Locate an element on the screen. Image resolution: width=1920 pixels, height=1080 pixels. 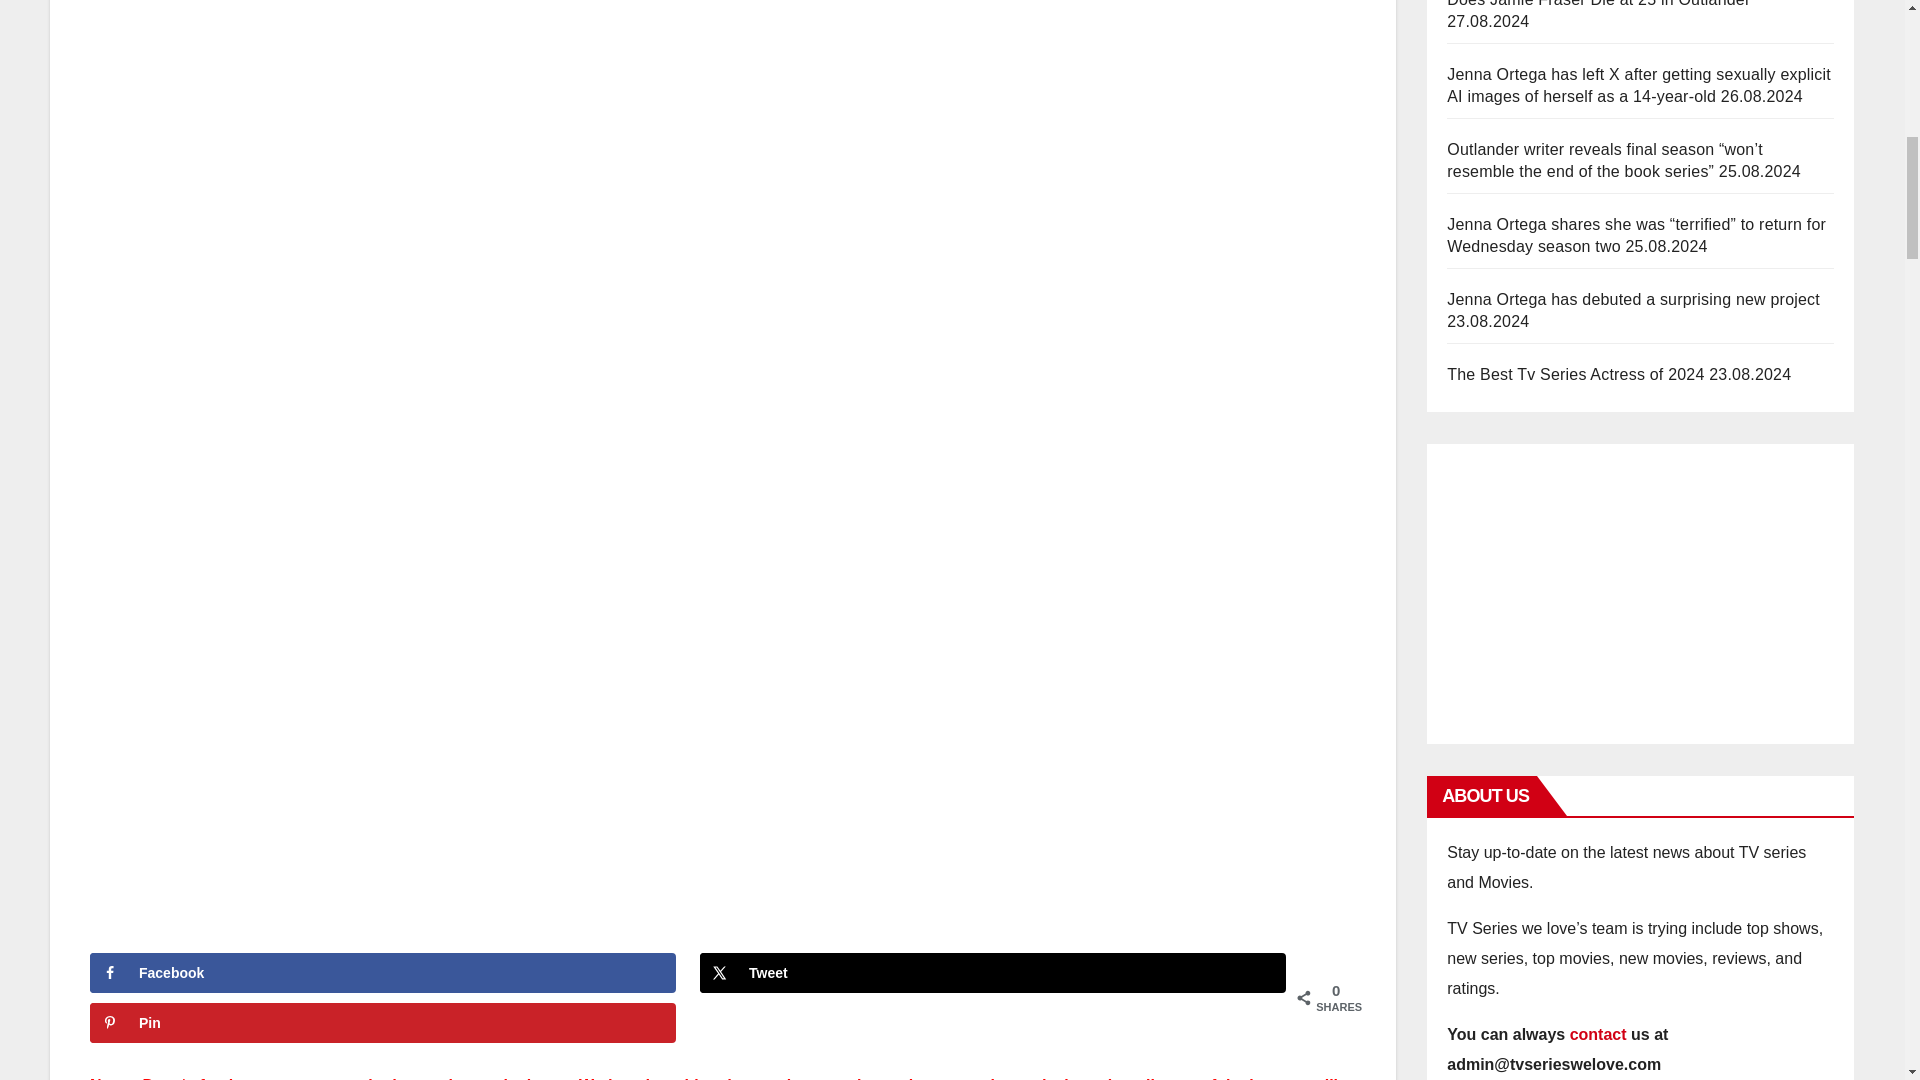
Share on X is located at coordinates (993, 972).